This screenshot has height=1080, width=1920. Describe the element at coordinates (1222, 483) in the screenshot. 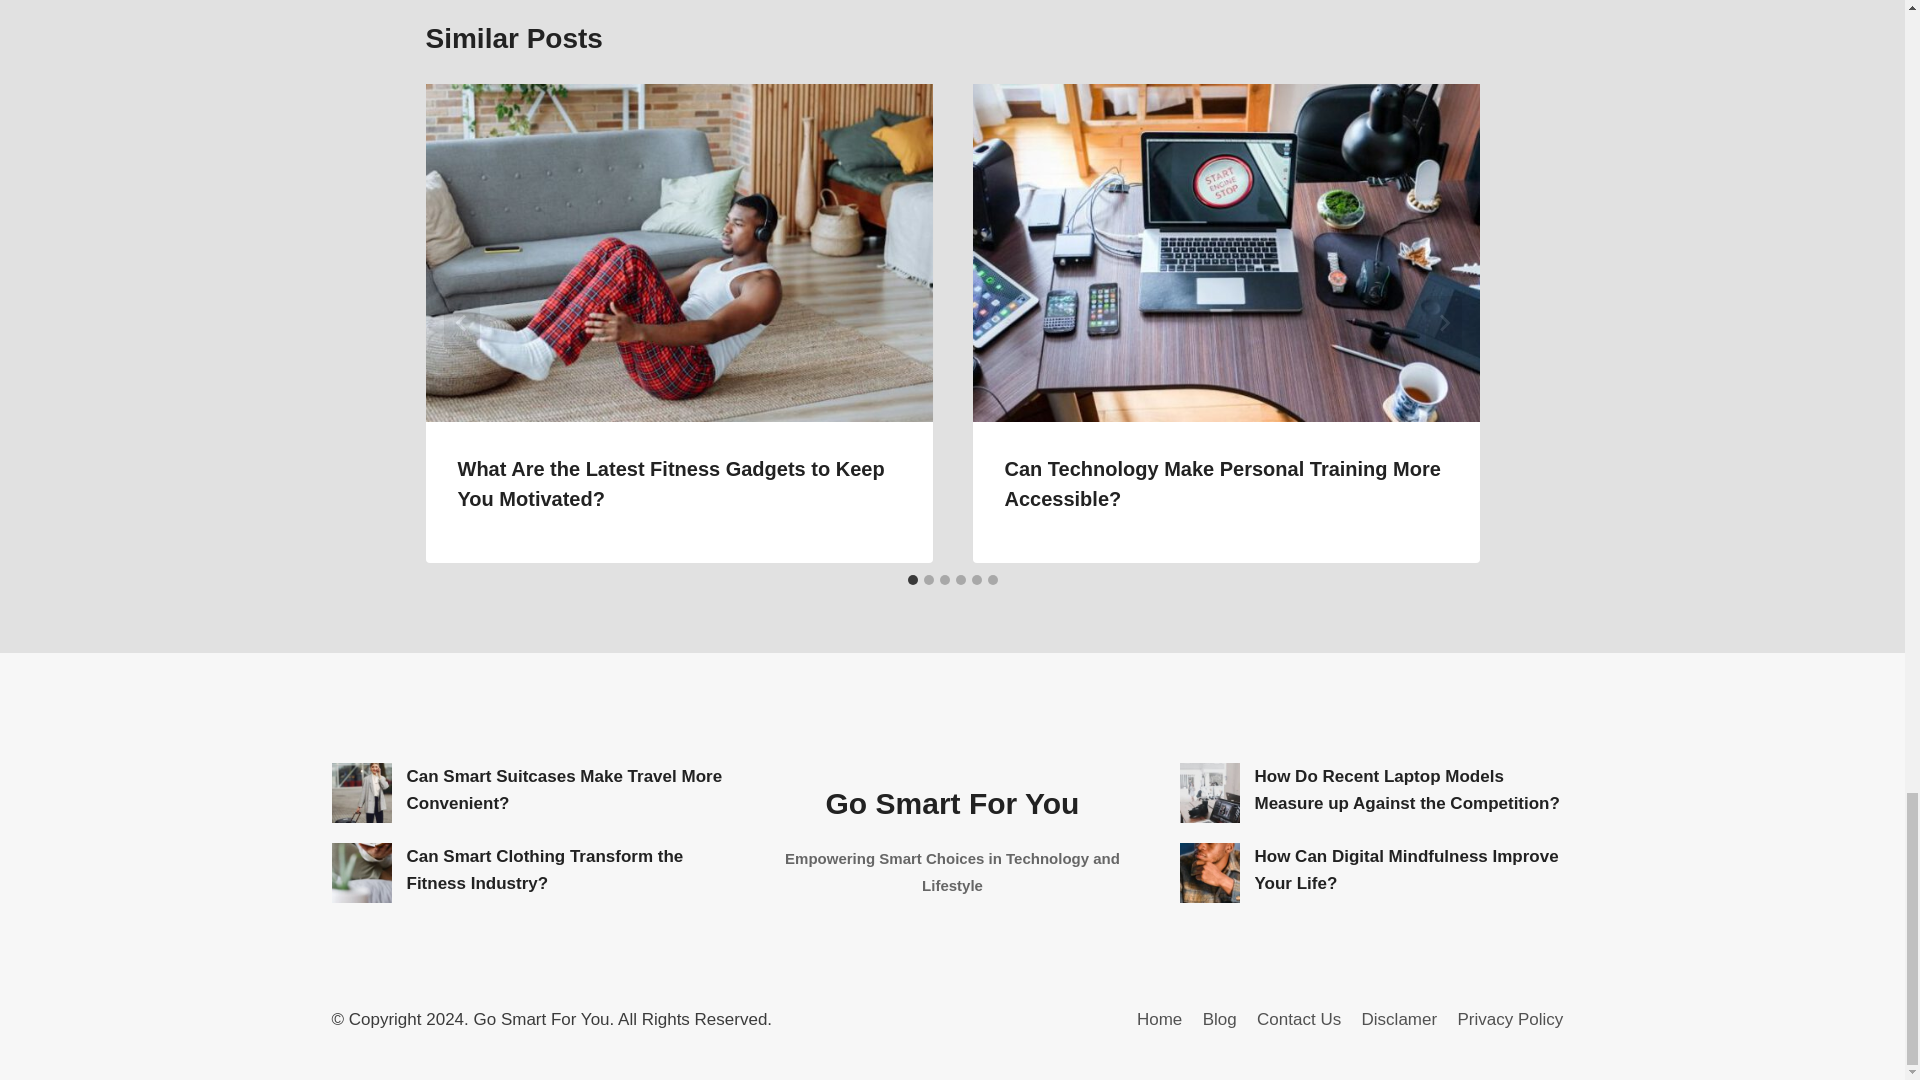

I see `Can Technology Make Personal Training More Accessible?` at that location.